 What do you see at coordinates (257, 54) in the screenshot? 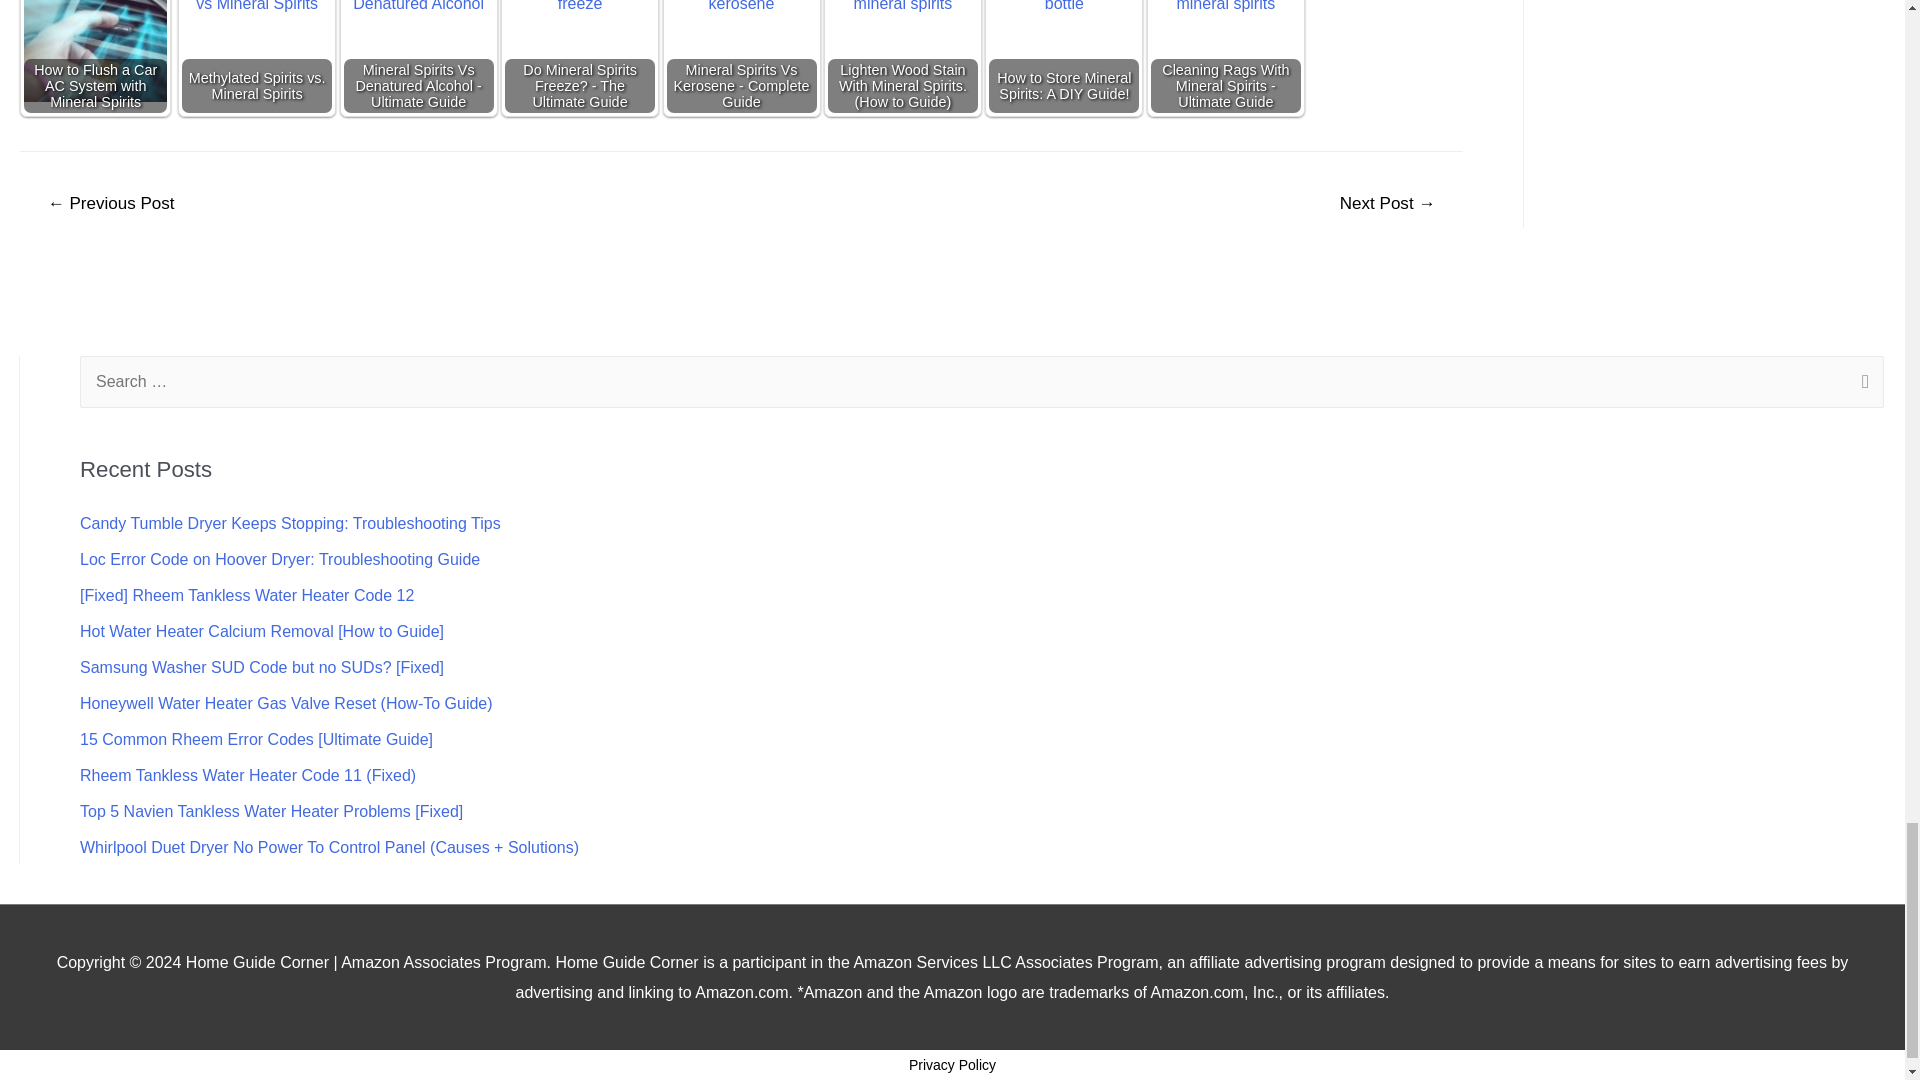
I see `Methylated Spirits vs. Mineral Spirits` at bounding box center [257, 54].